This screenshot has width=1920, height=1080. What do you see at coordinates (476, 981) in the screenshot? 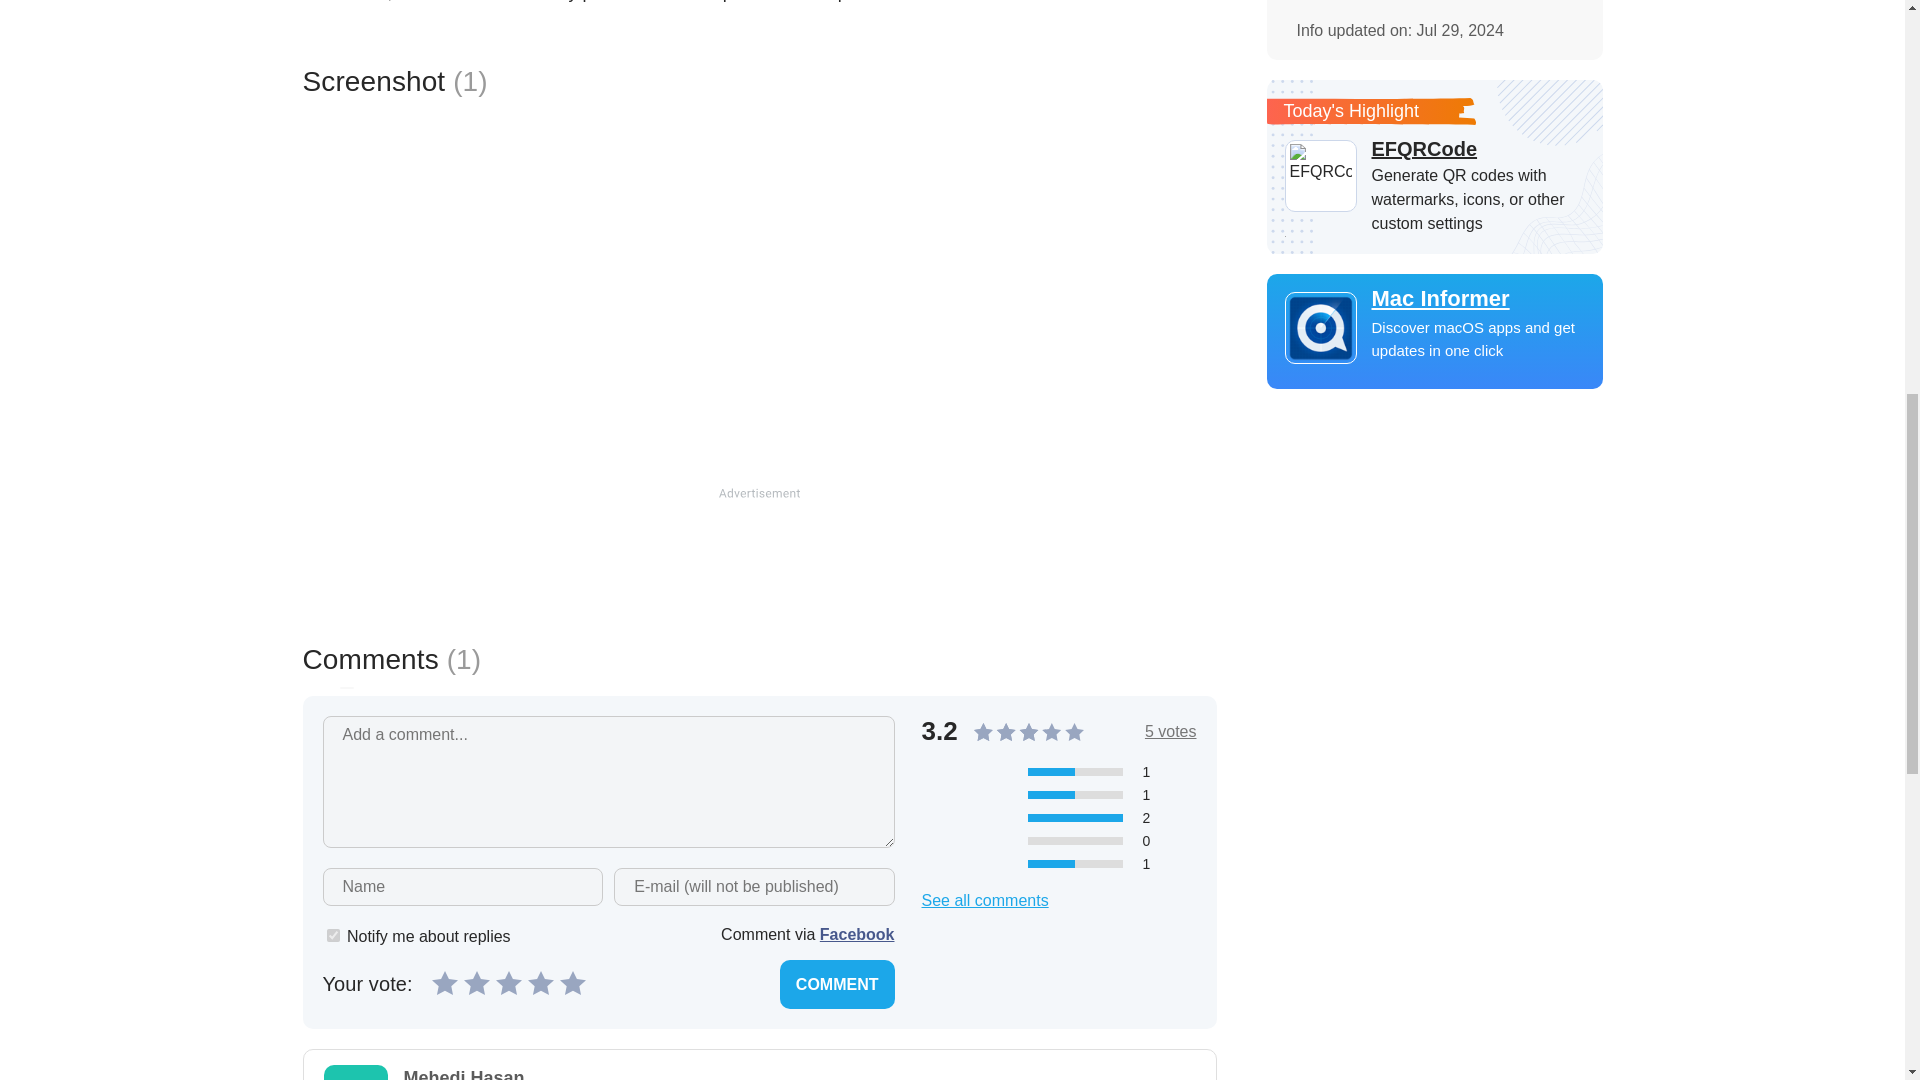
I see `2` at bounding box center [476, 981].